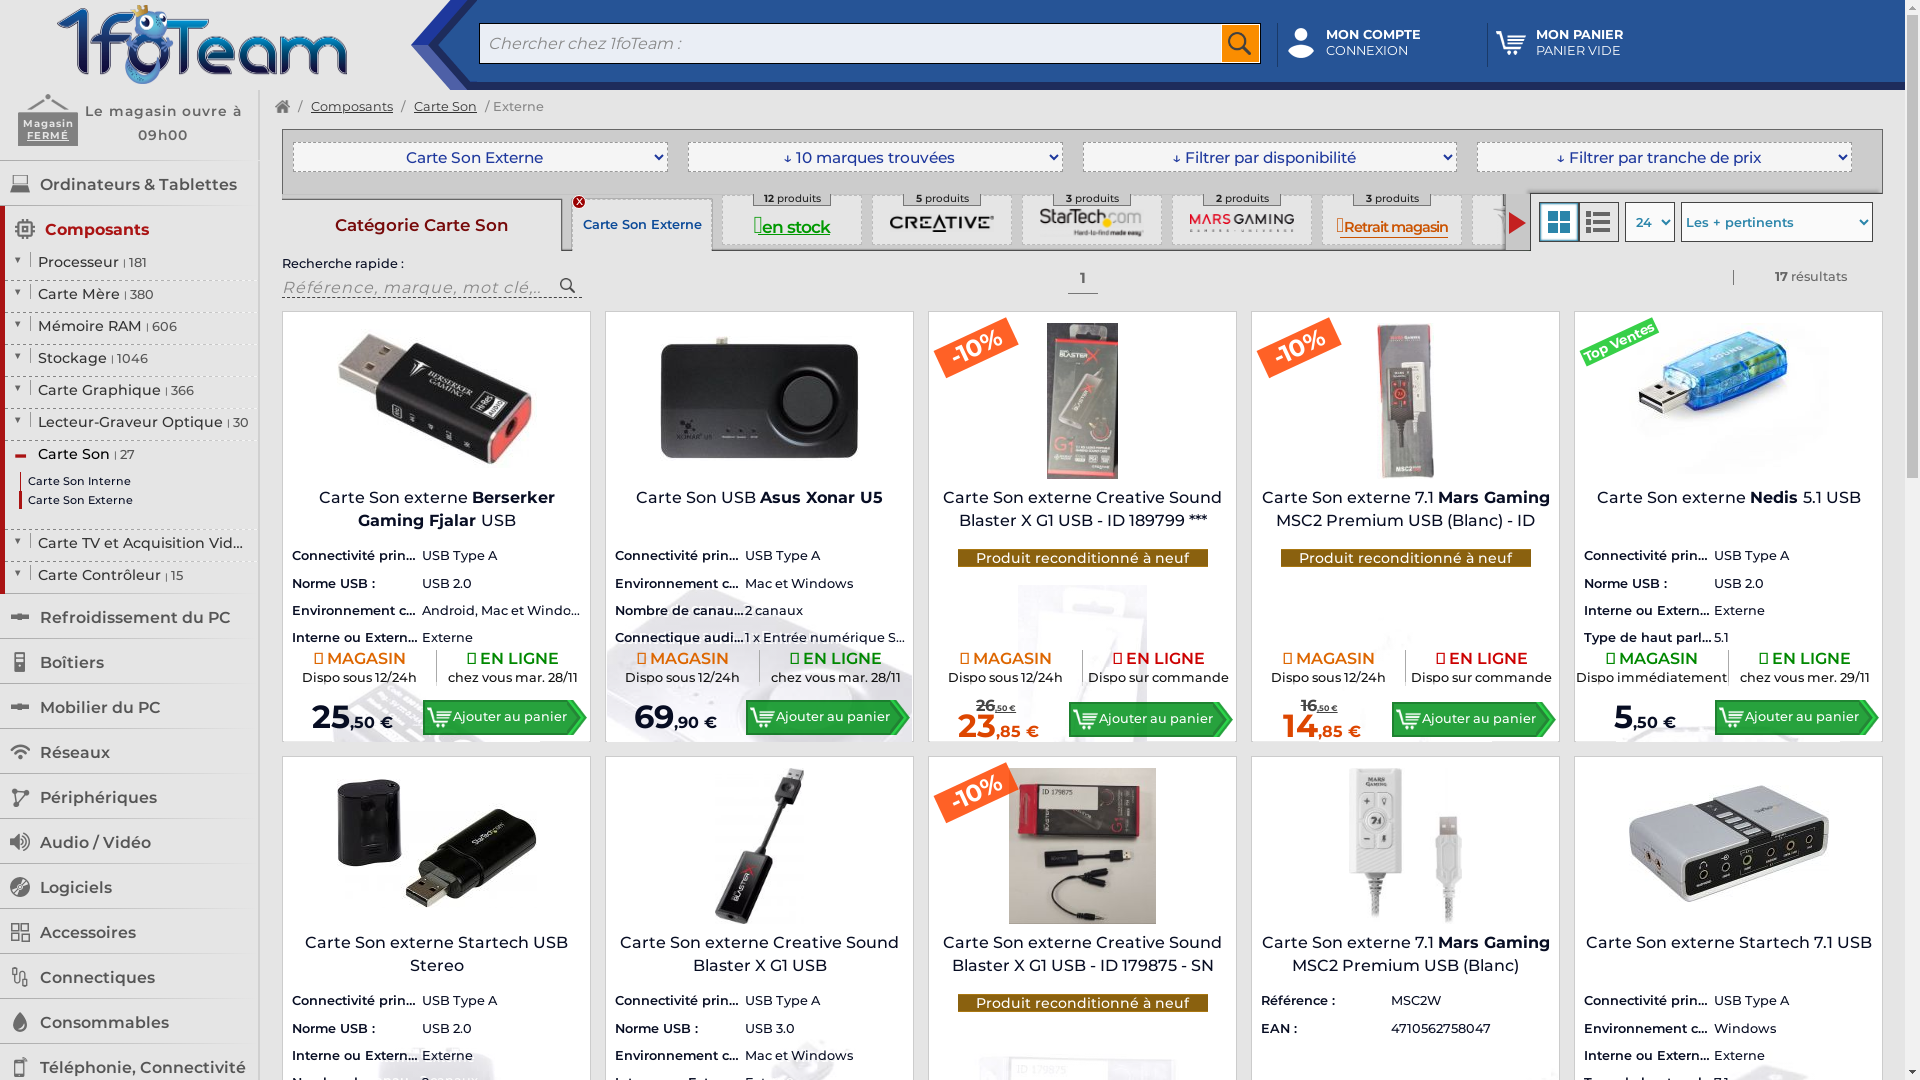 The height and width of the screenshot is (1080, 1920). I want to click on Carte Graphique |366, so click(142, 398).